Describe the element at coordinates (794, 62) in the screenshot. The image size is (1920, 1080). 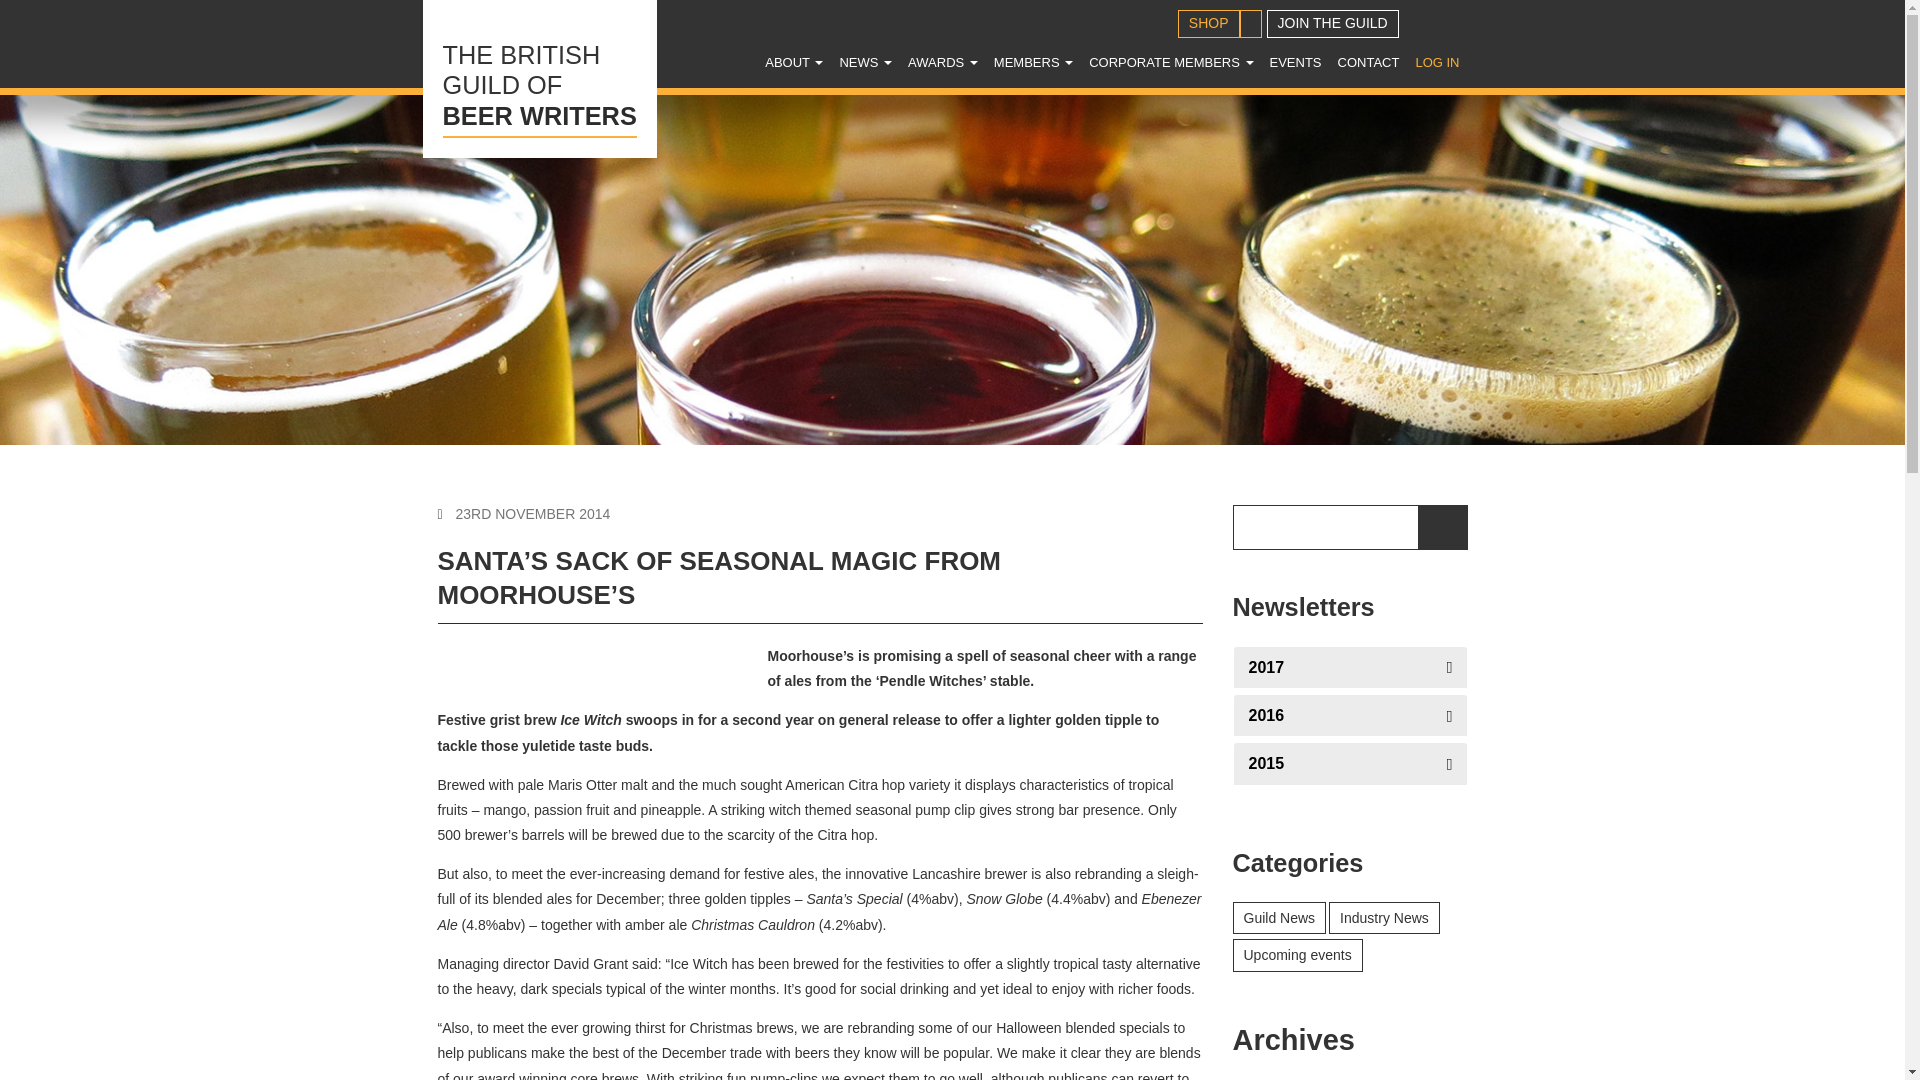
I see `About` at that location.